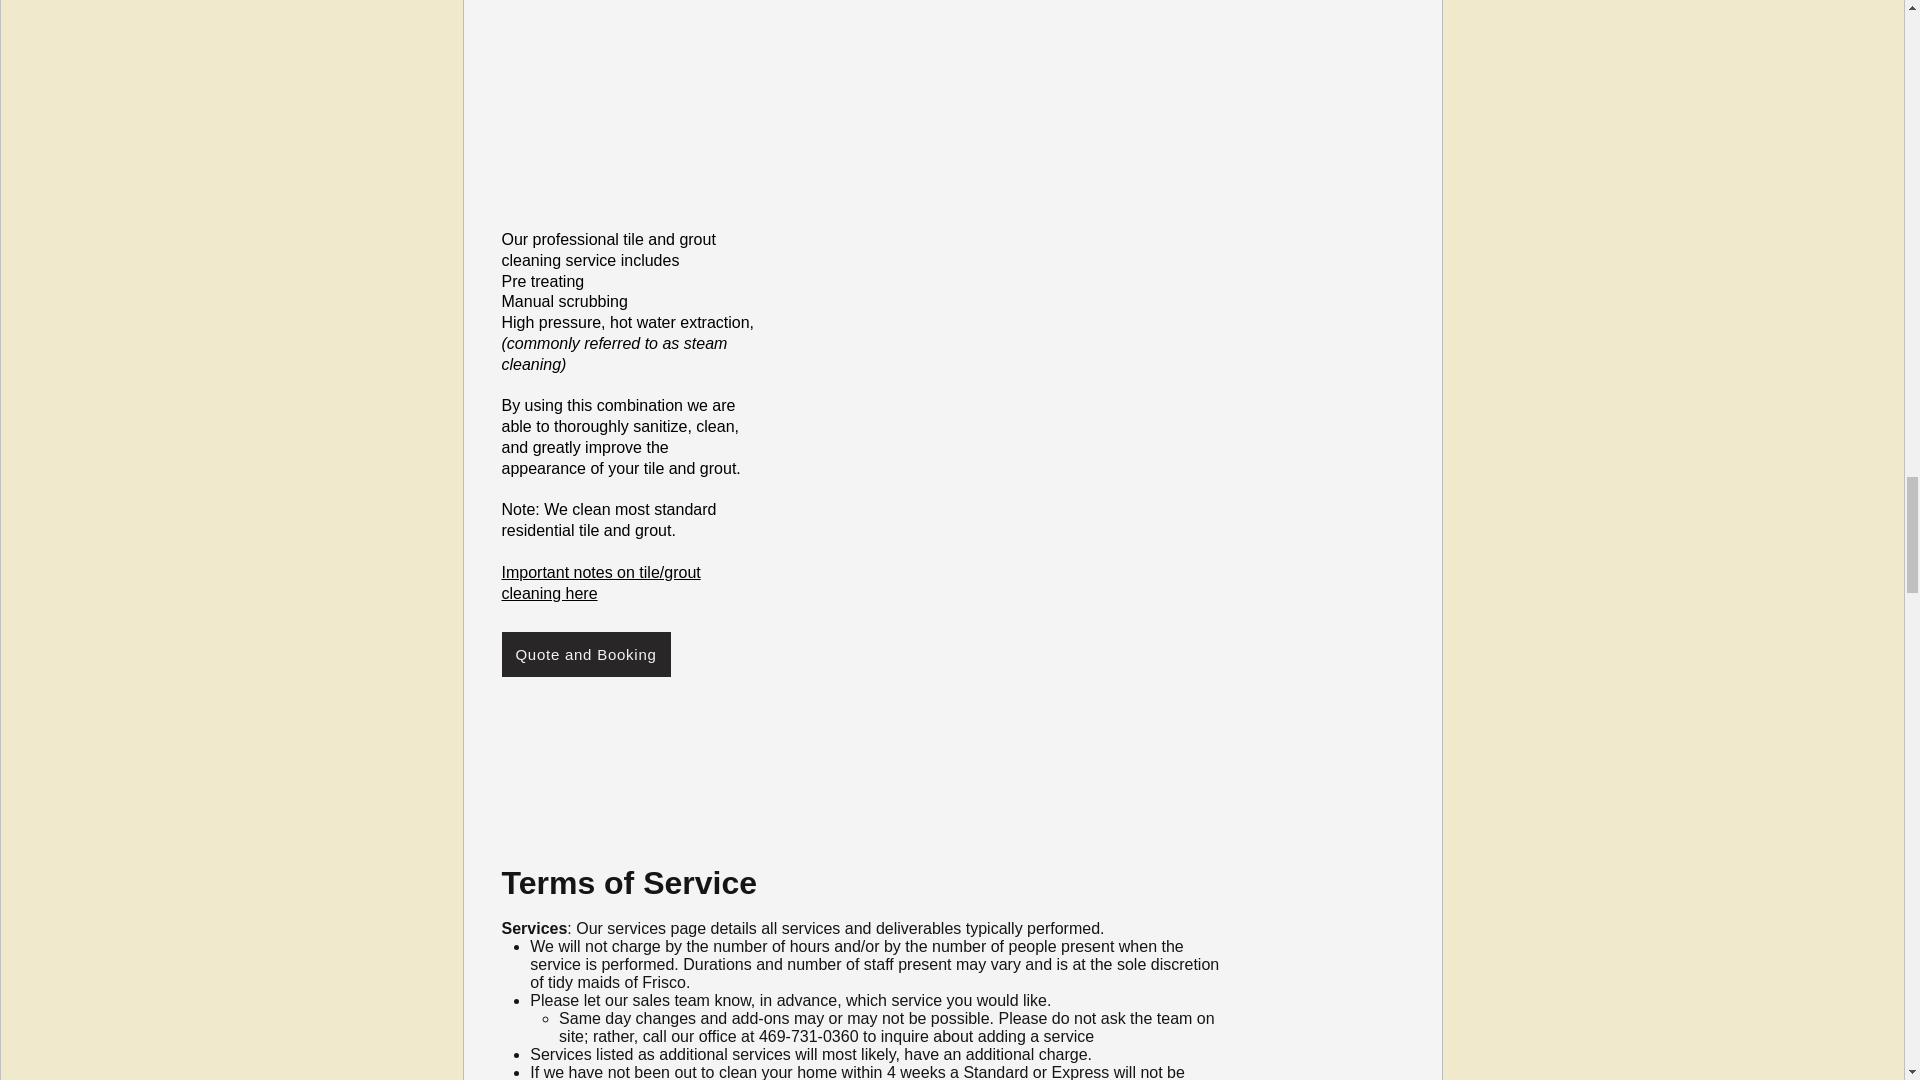 The height and width of the screenshot is (1080, 1920). Describe the element at coordinates (586, 654) in the screenshot. I see `Quote and Booking` at that location.